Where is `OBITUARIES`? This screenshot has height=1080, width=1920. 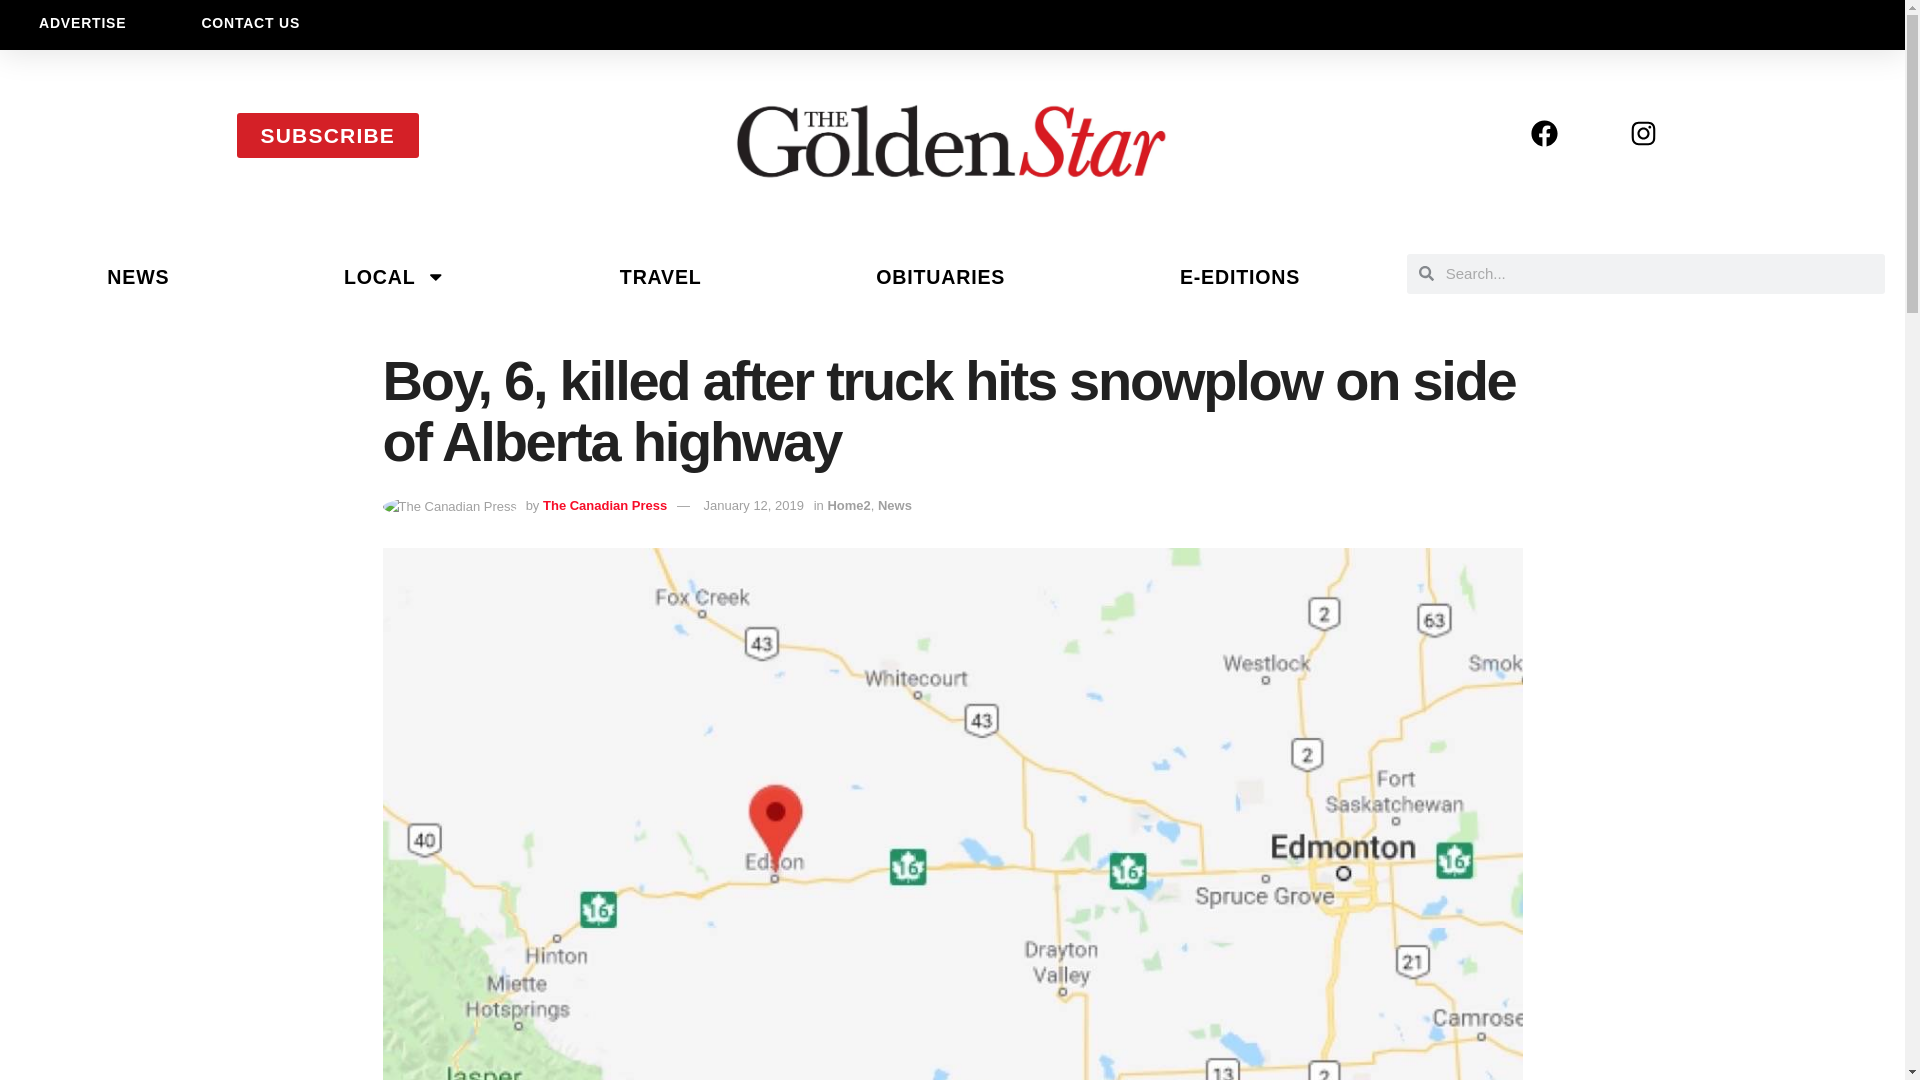 OBITUARIES is located at coordinates (940, 276).